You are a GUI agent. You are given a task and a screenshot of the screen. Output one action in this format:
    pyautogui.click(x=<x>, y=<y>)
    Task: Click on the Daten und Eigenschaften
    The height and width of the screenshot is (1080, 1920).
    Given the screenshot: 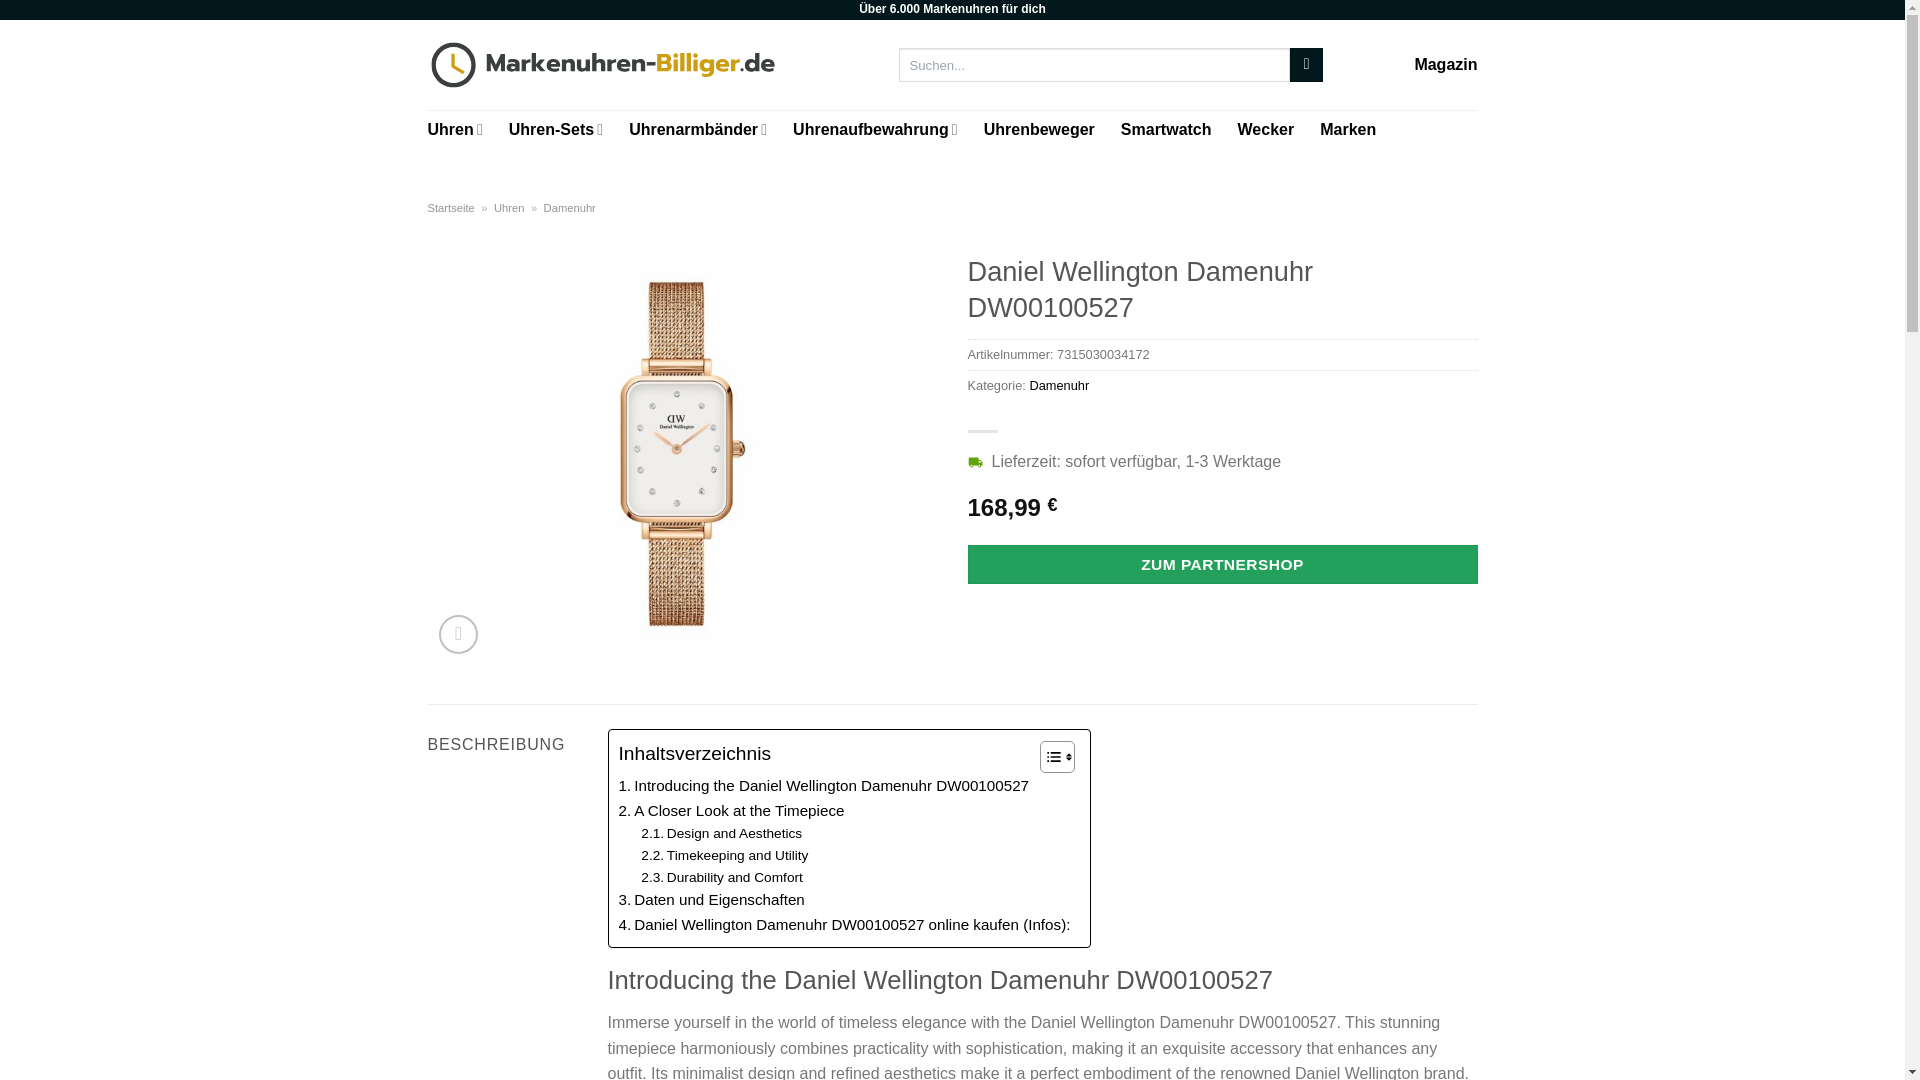 What is the action you would take?
    pyautogui.click(x=711, y=899)
    